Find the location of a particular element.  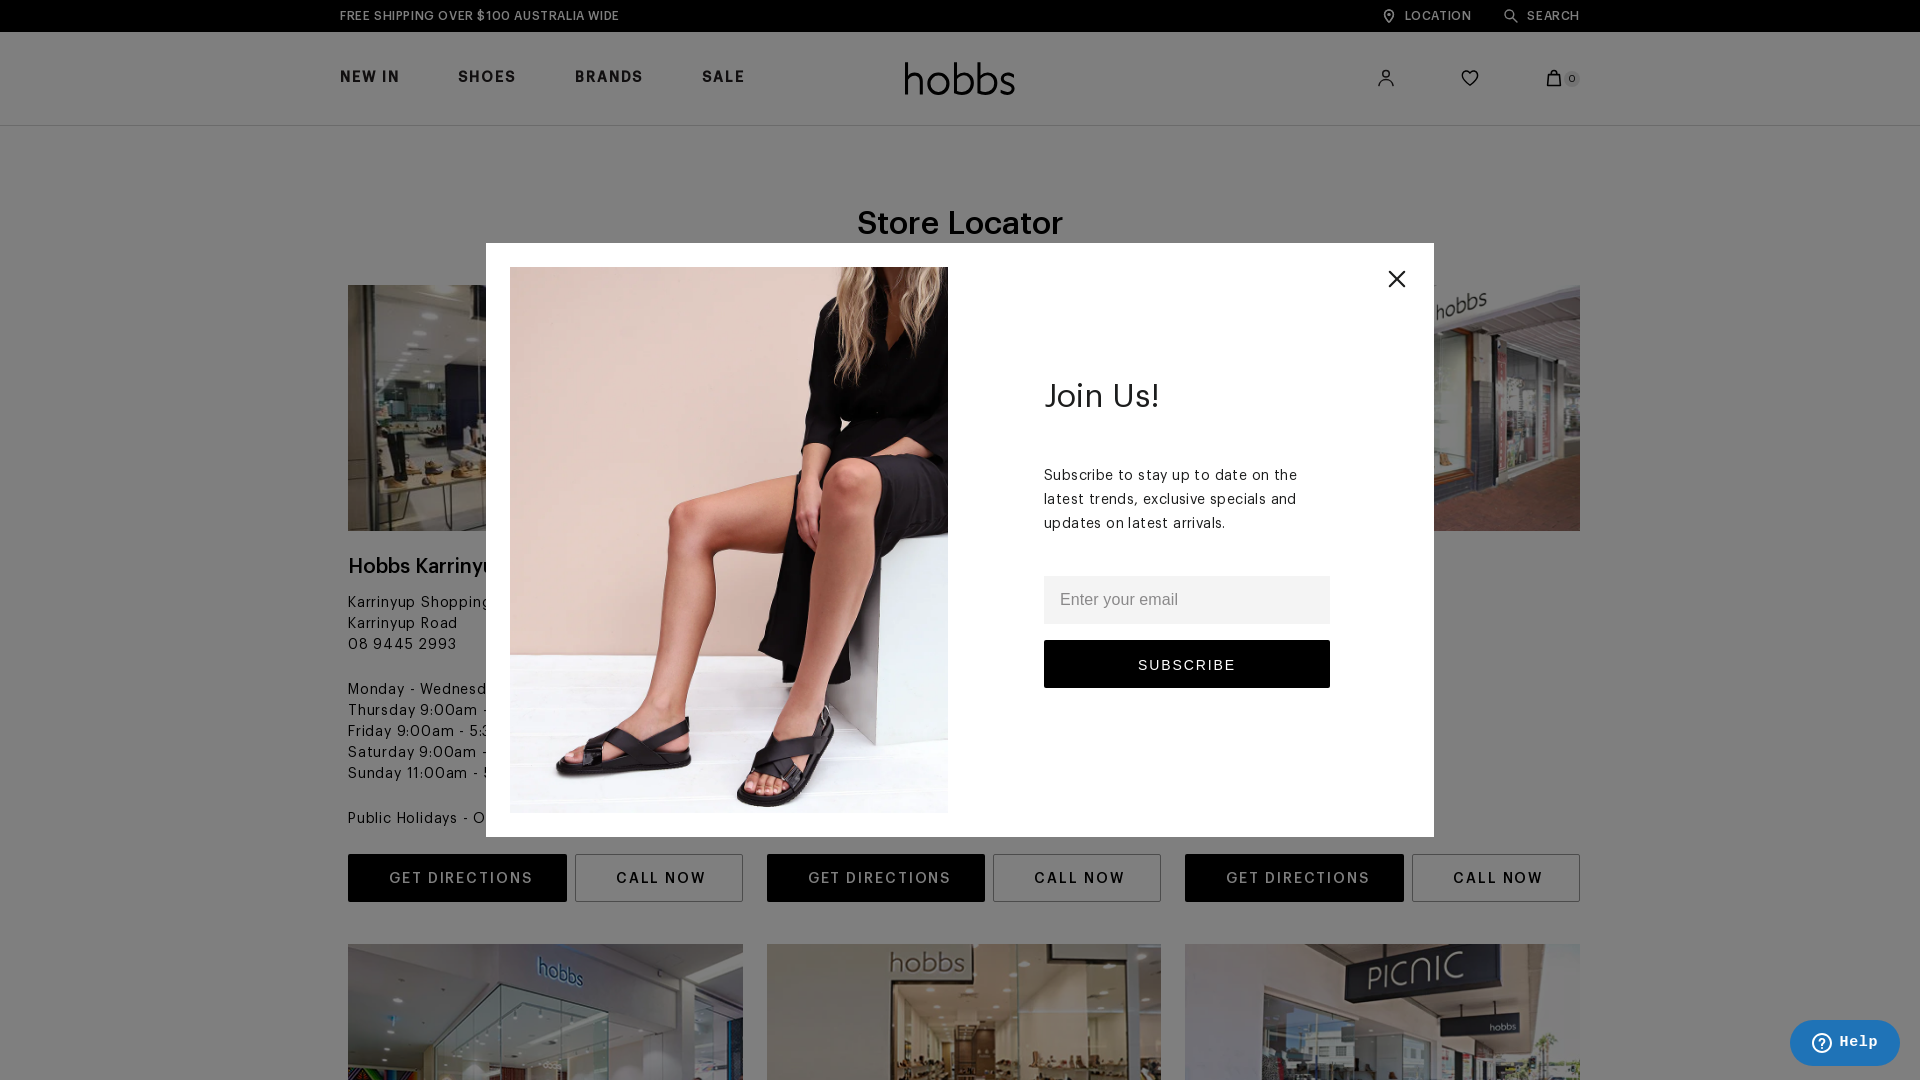

CALL NOW is located at coordinates (1496, 878).